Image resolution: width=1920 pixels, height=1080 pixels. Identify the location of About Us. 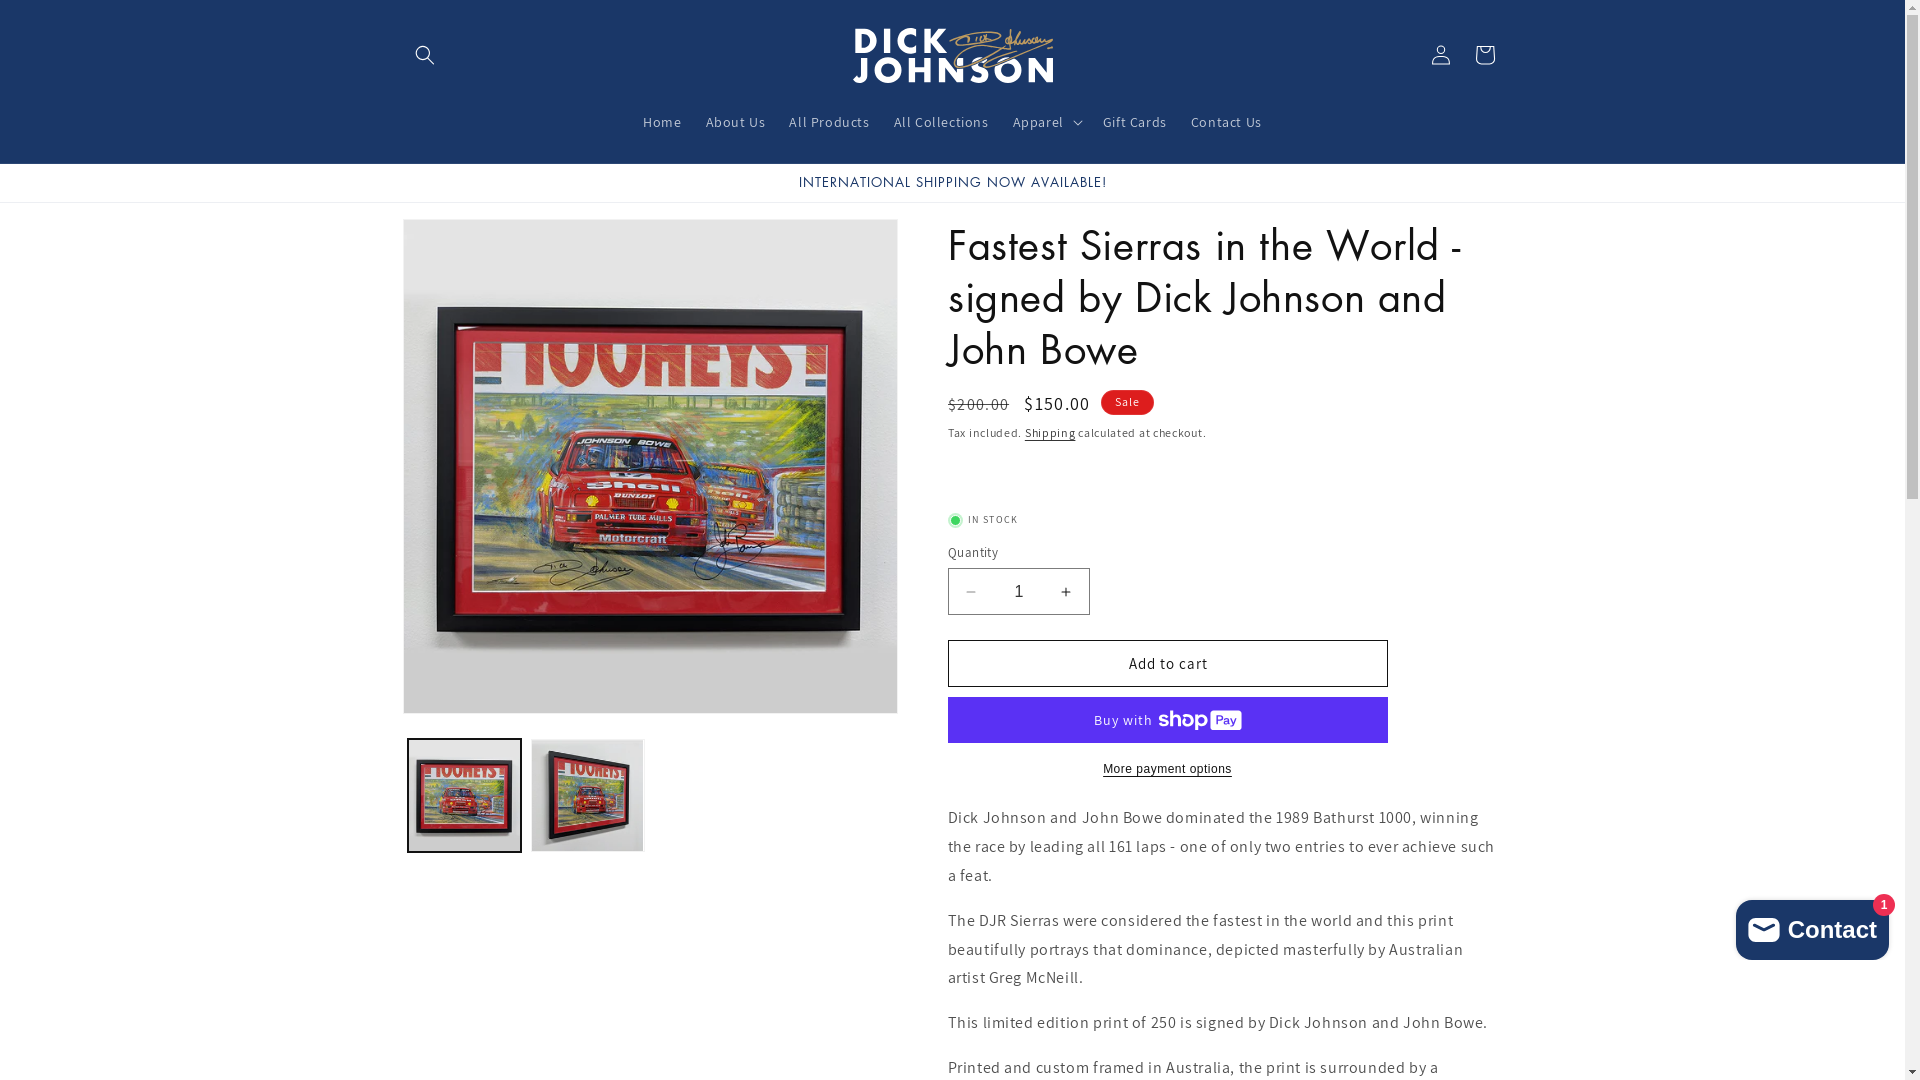
(736, 122).